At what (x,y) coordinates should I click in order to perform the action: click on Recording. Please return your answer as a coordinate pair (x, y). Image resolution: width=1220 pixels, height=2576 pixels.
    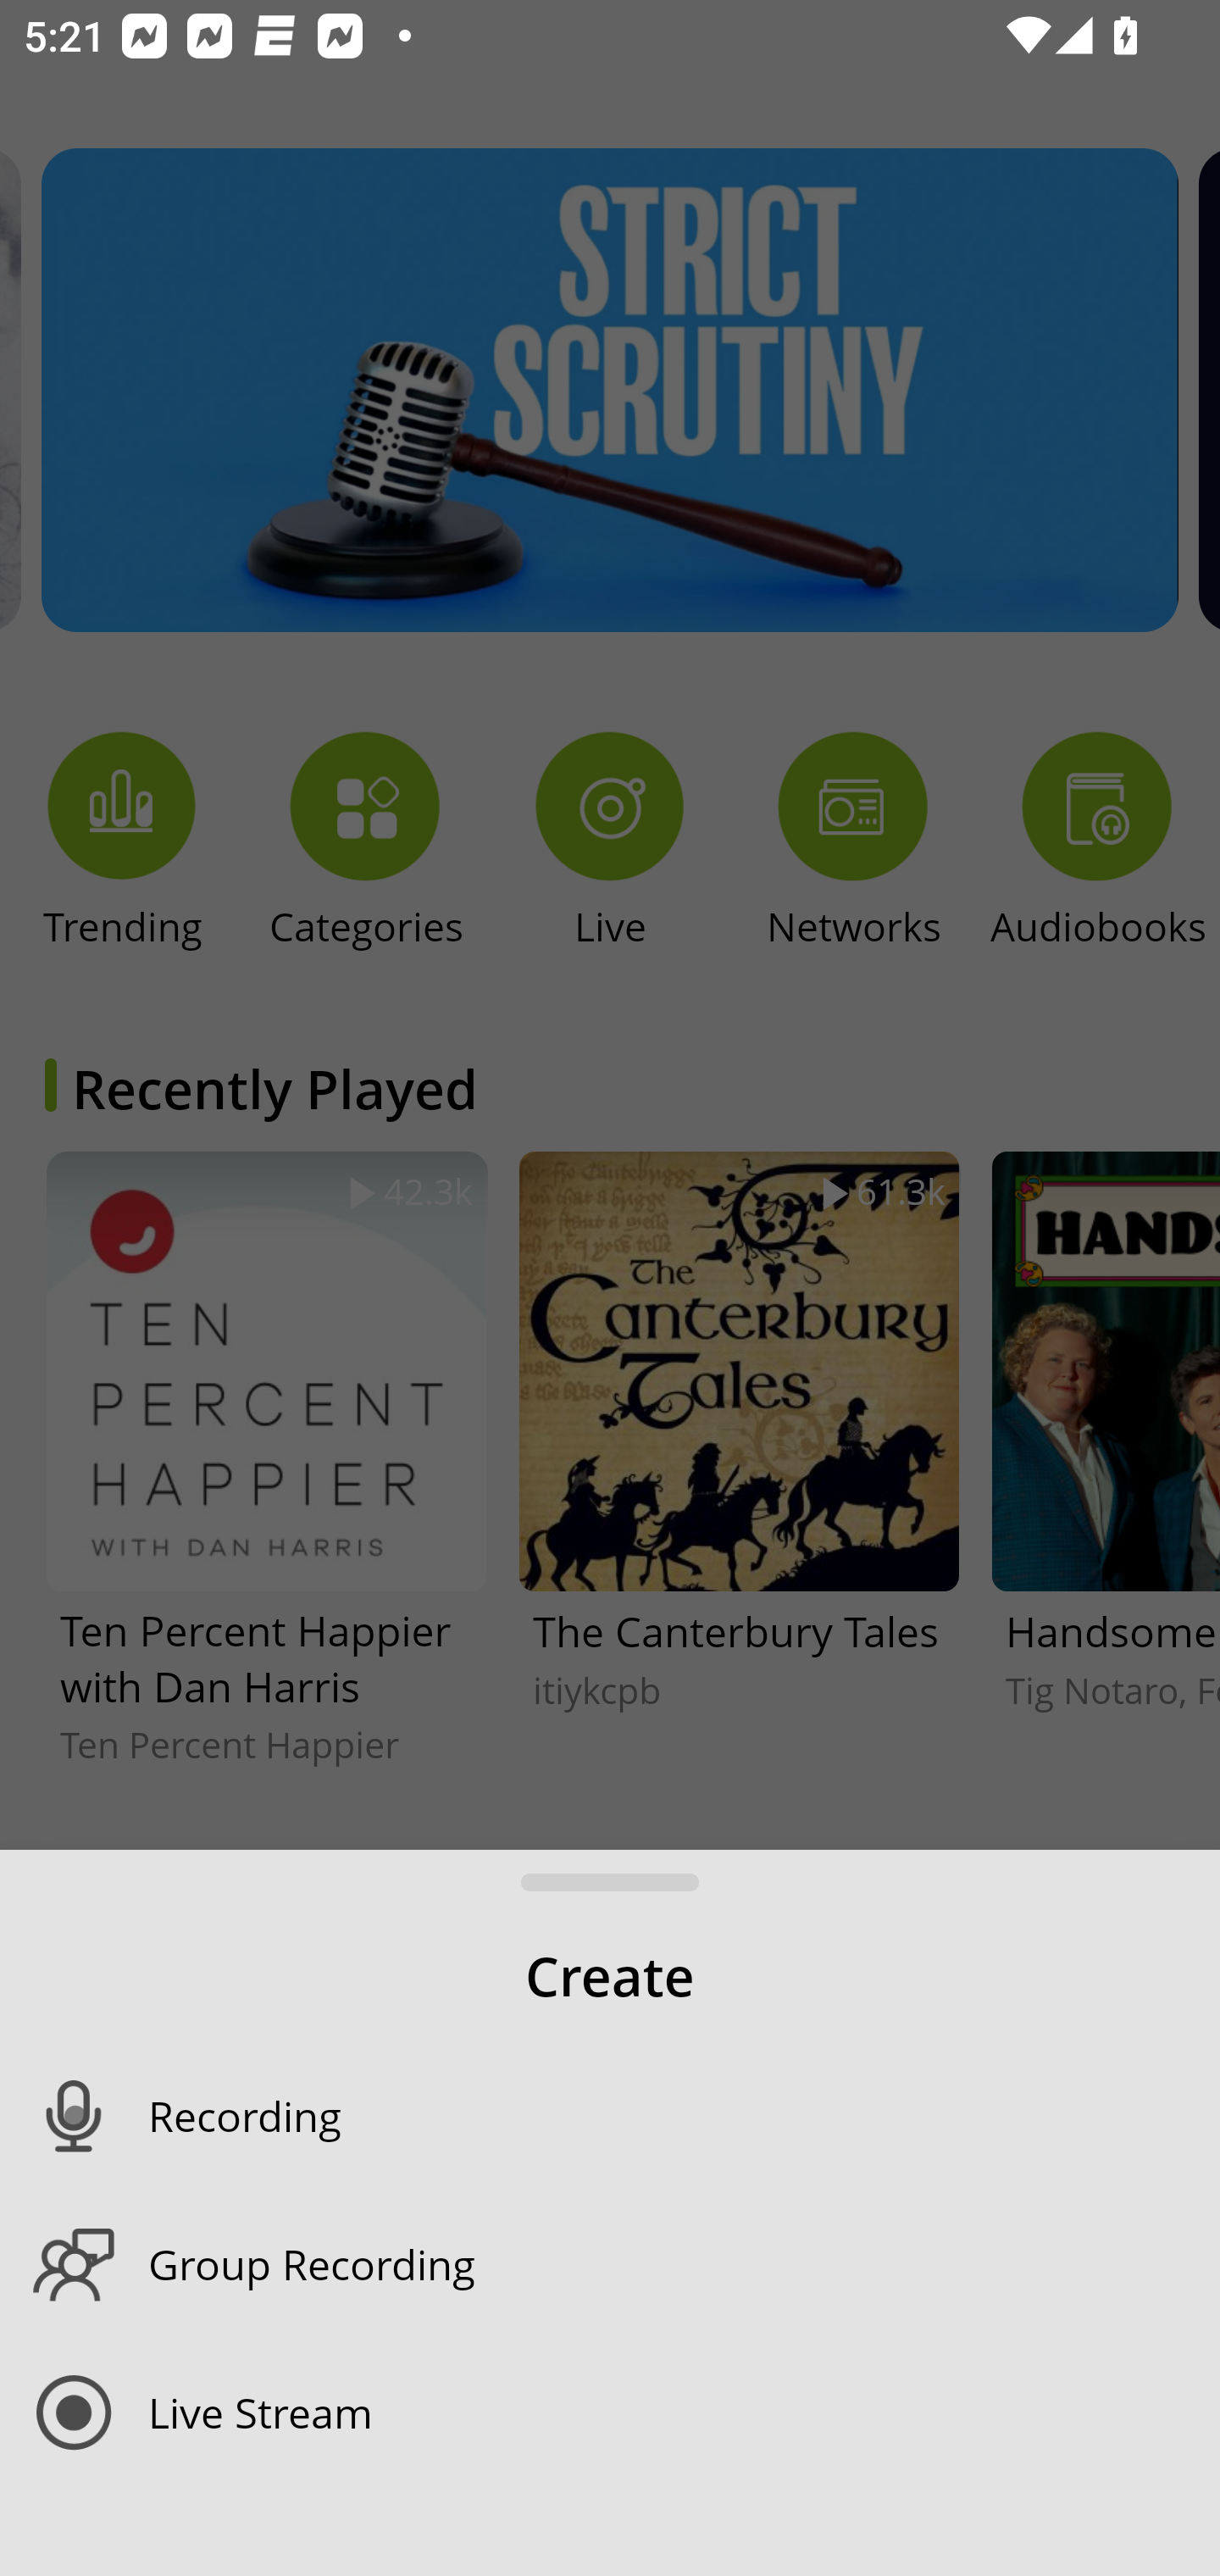
    Looking at the image, I should click on (685, 2116).